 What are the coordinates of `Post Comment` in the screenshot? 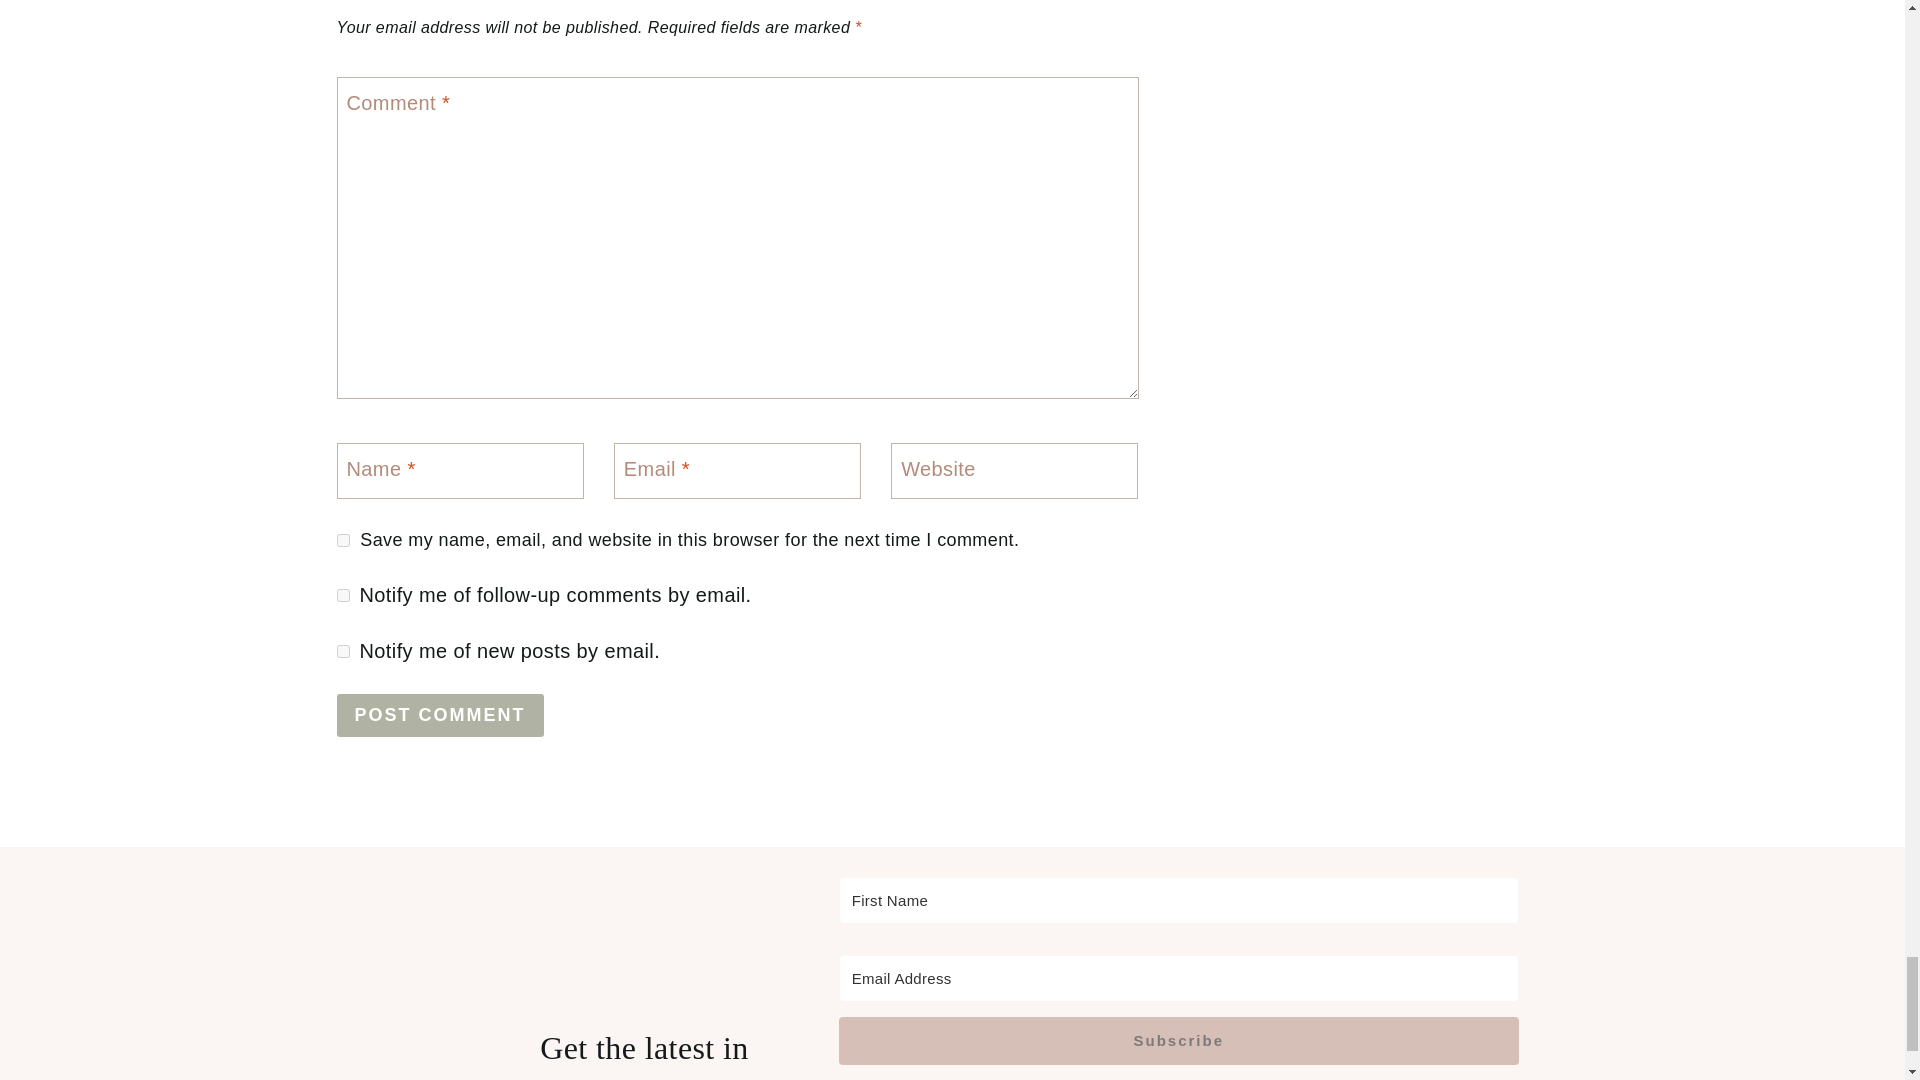 It's located at (440, 715).